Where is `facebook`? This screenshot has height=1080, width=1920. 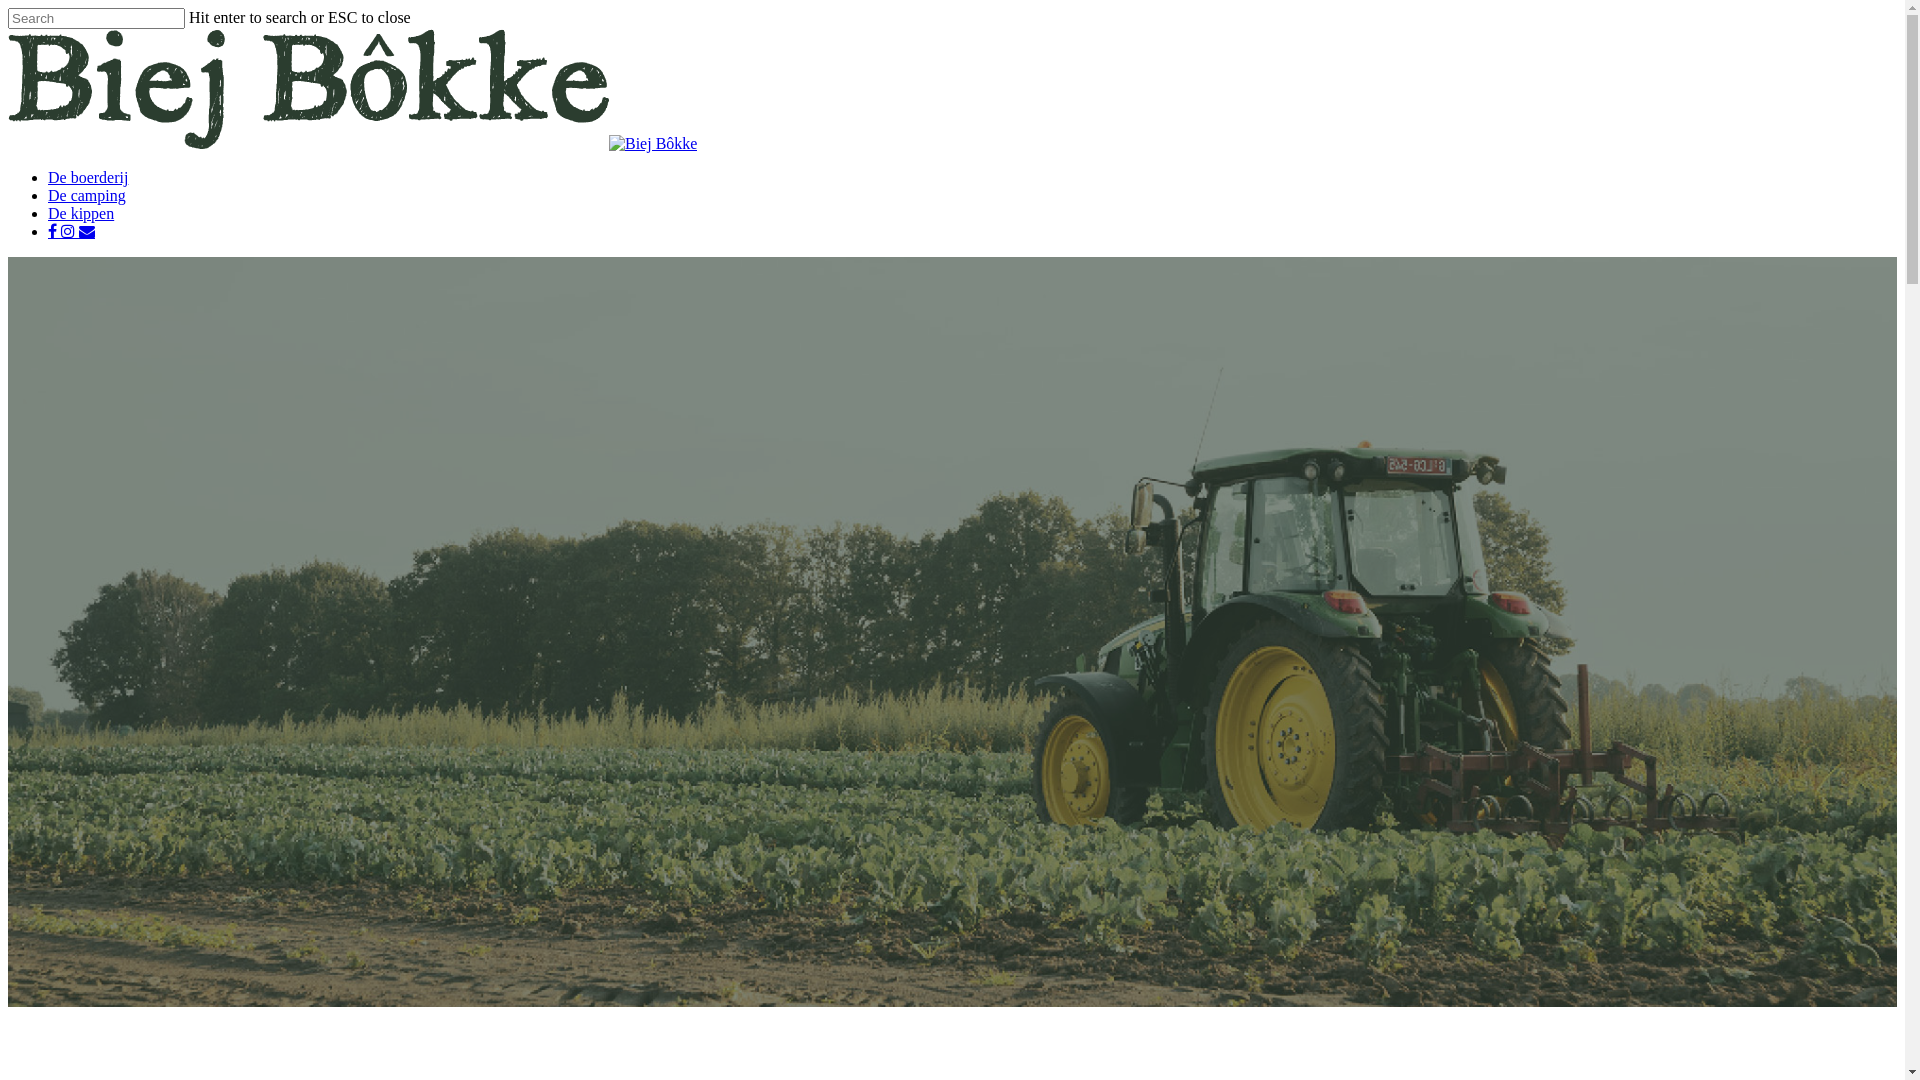
facebook is located at coordinates (54, 232).